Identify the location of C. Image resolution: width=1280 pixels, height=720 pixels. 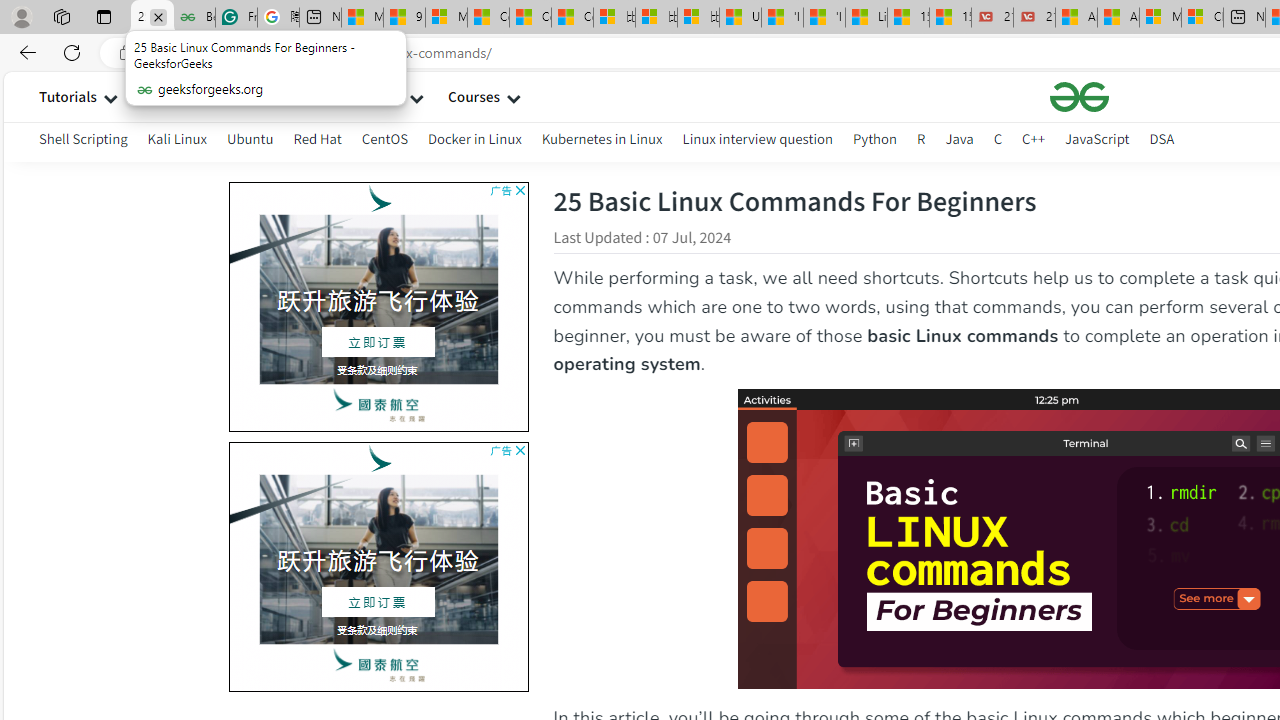
(998, 138).